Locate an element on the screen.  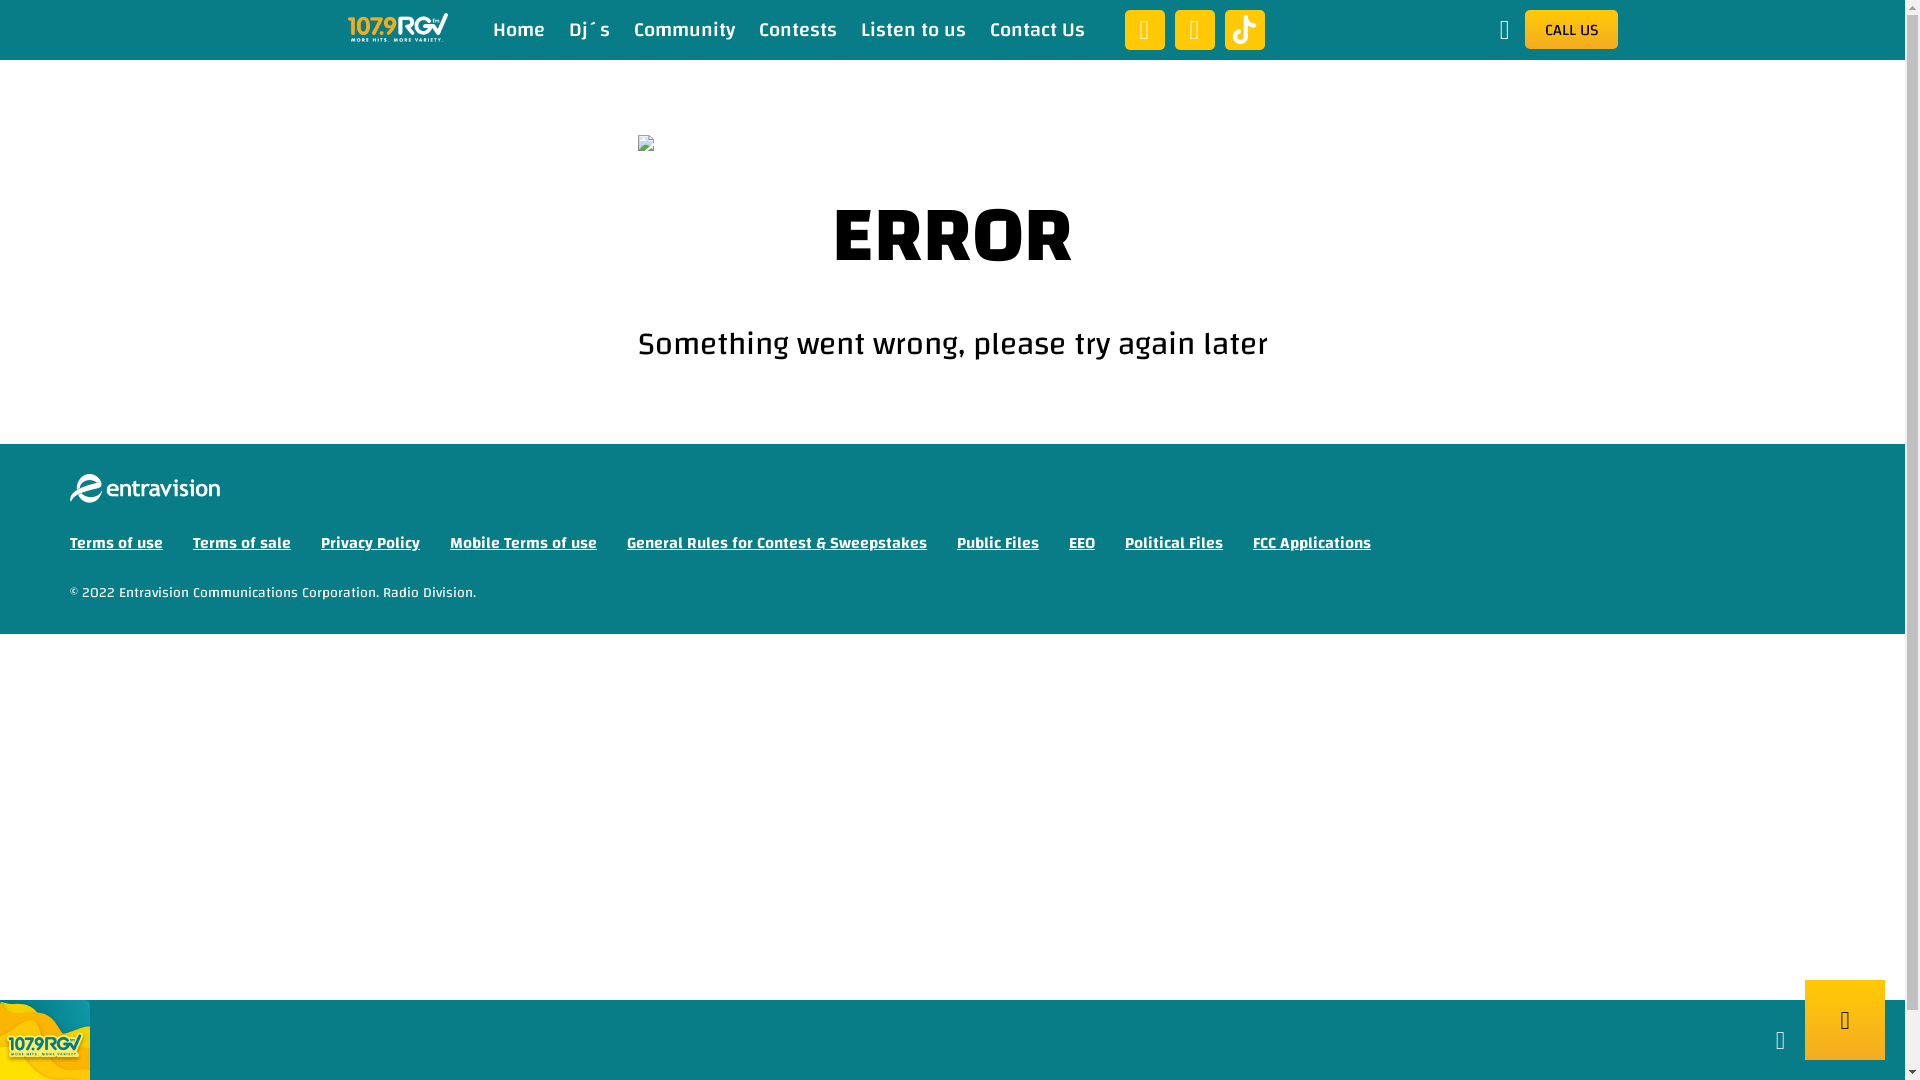
Home is located at coordinates (518, 30).